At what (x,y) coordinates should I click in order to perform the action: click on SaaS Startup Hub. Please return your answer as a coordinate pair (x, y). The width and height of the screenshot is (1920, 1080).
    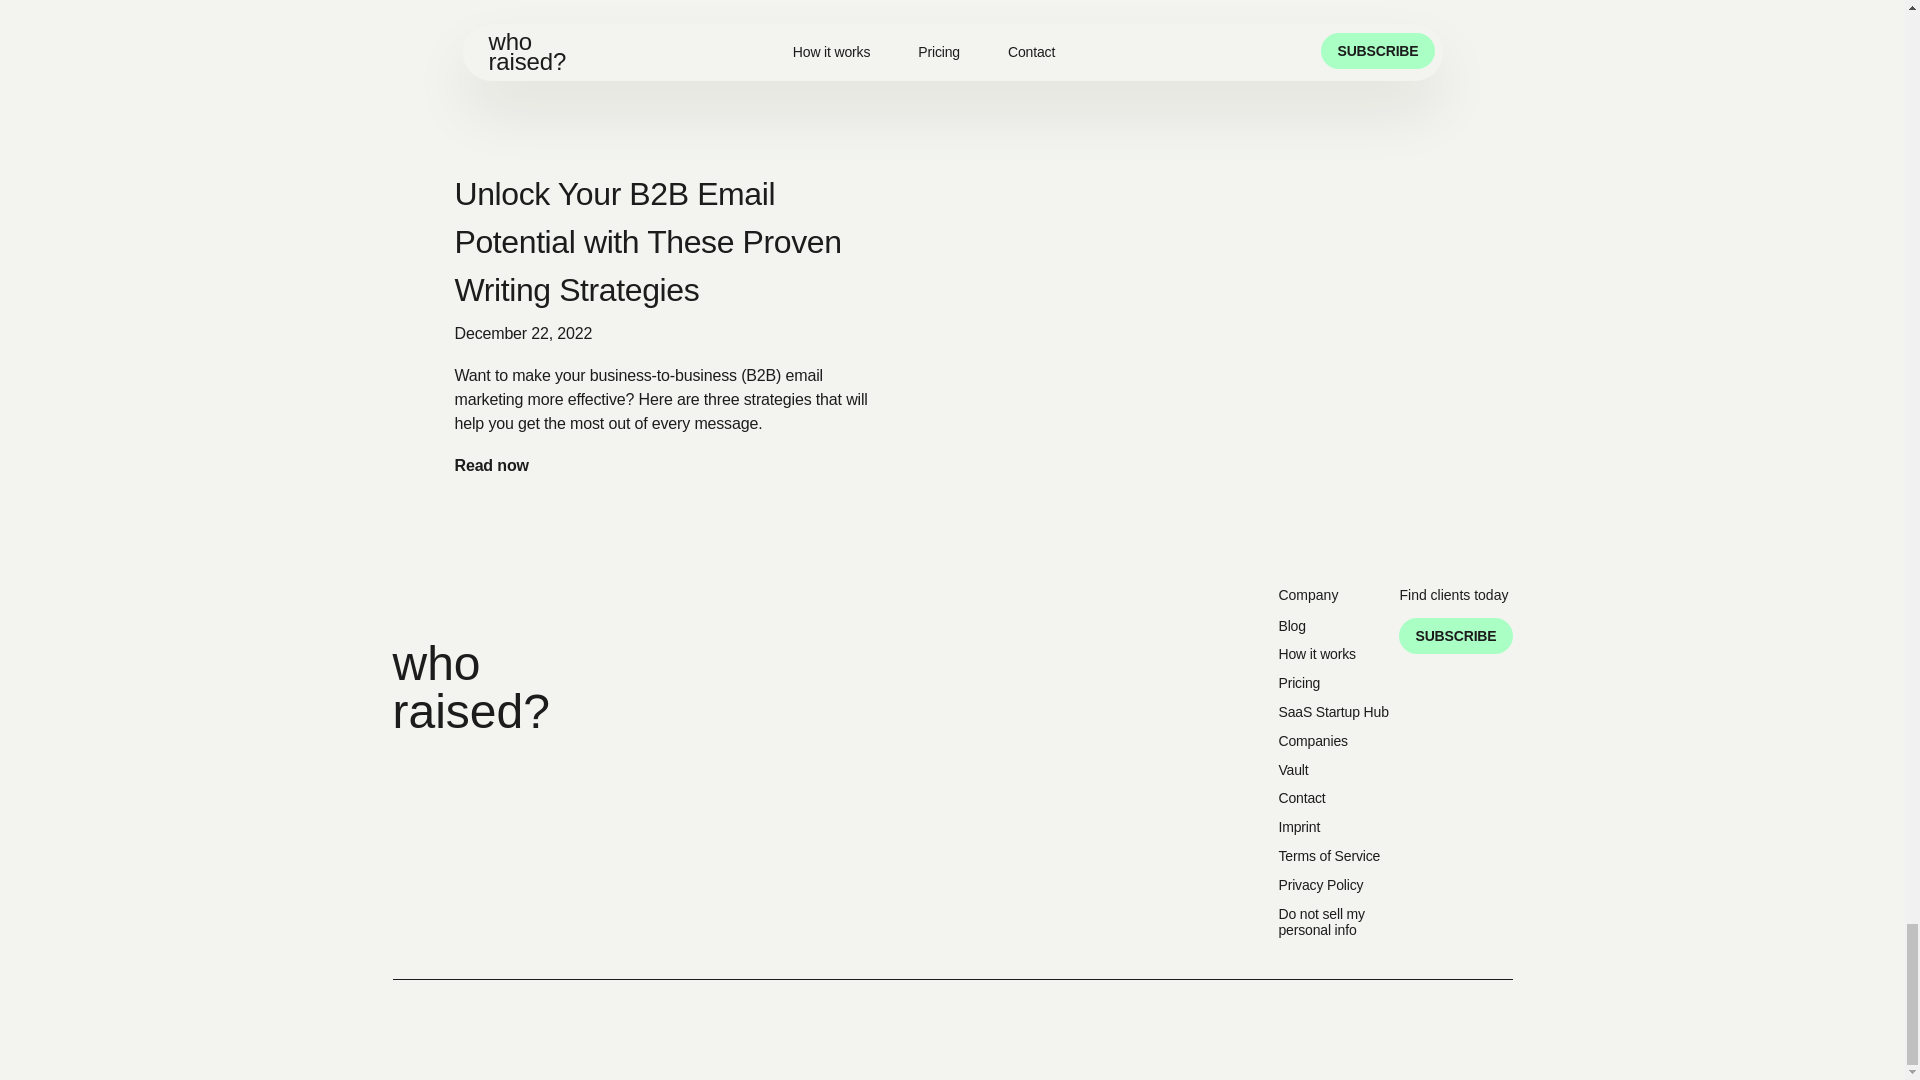
    Looking at the image, I should click on (1334, 712).